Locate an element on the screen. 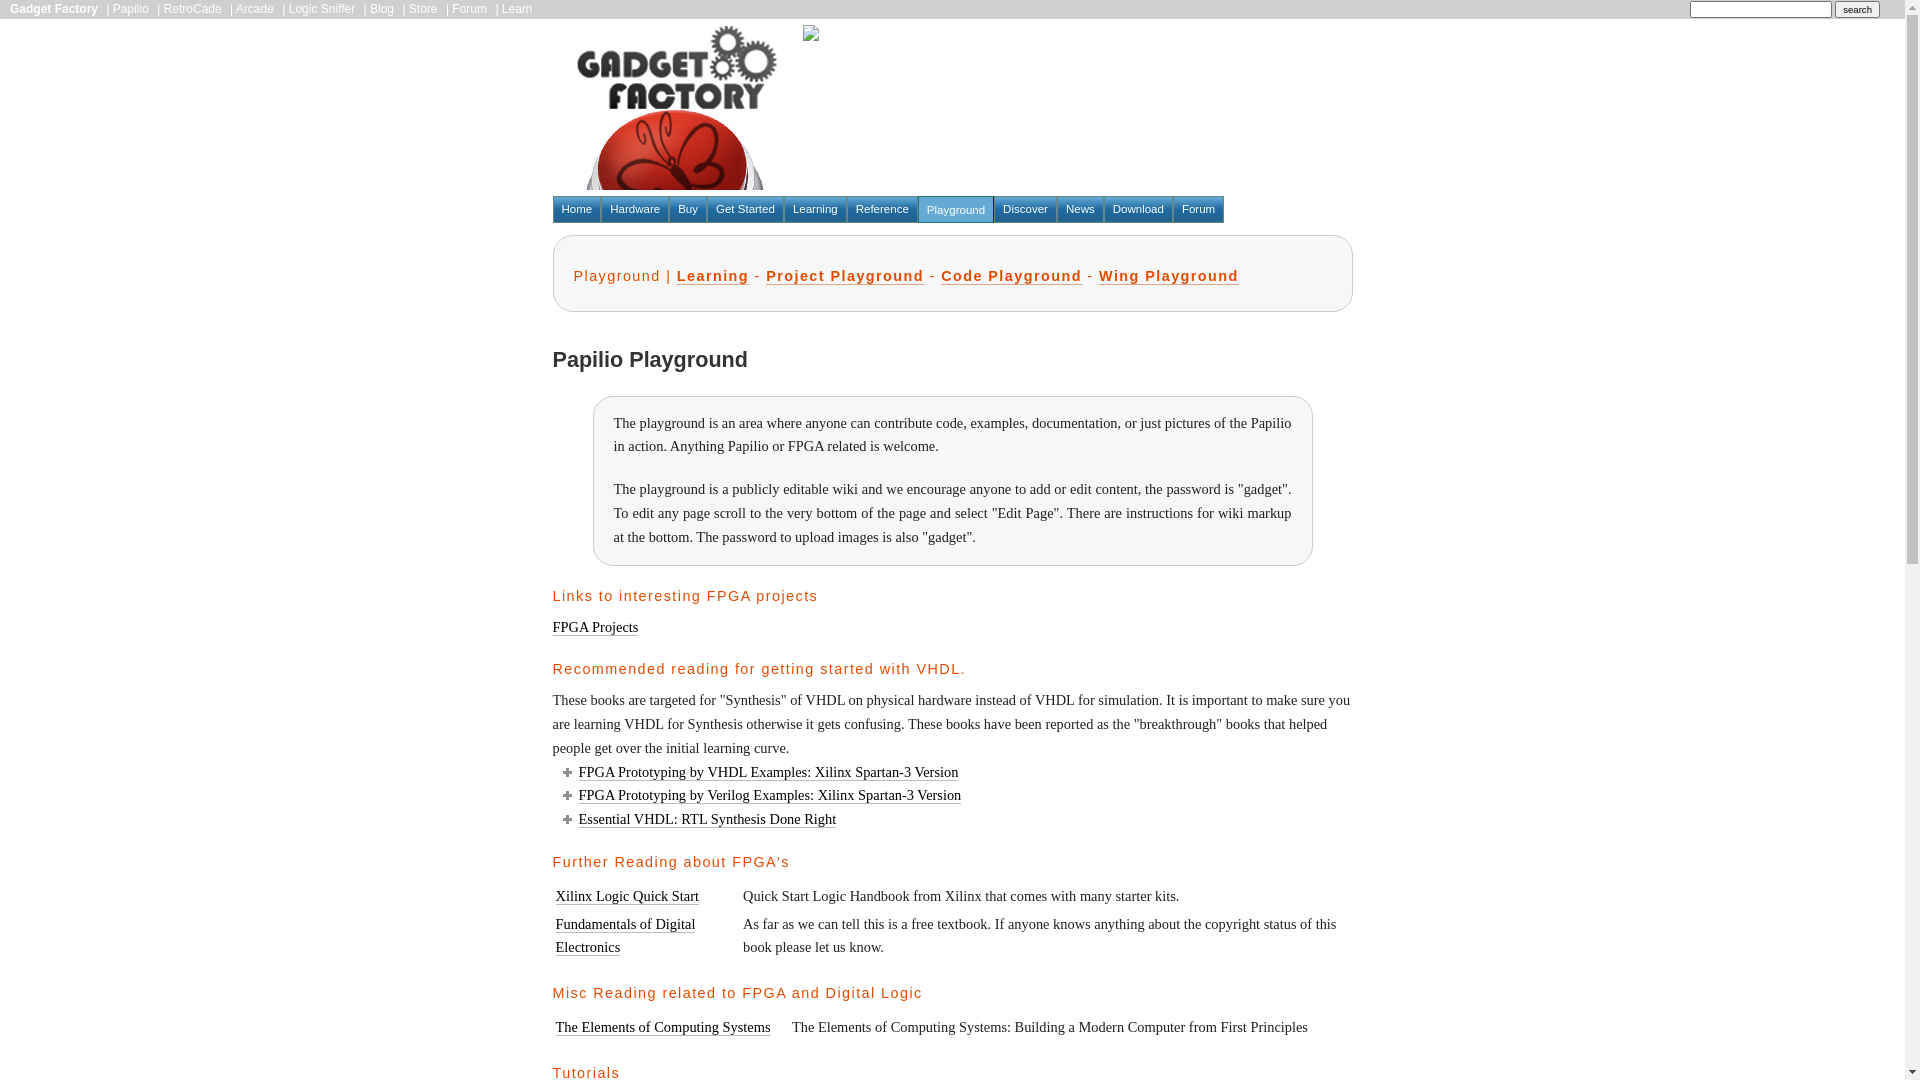 The height and width of the screenshot is (1080, 1920). Fundamentals of Digital Electronics is located at coordinates (626, 936).